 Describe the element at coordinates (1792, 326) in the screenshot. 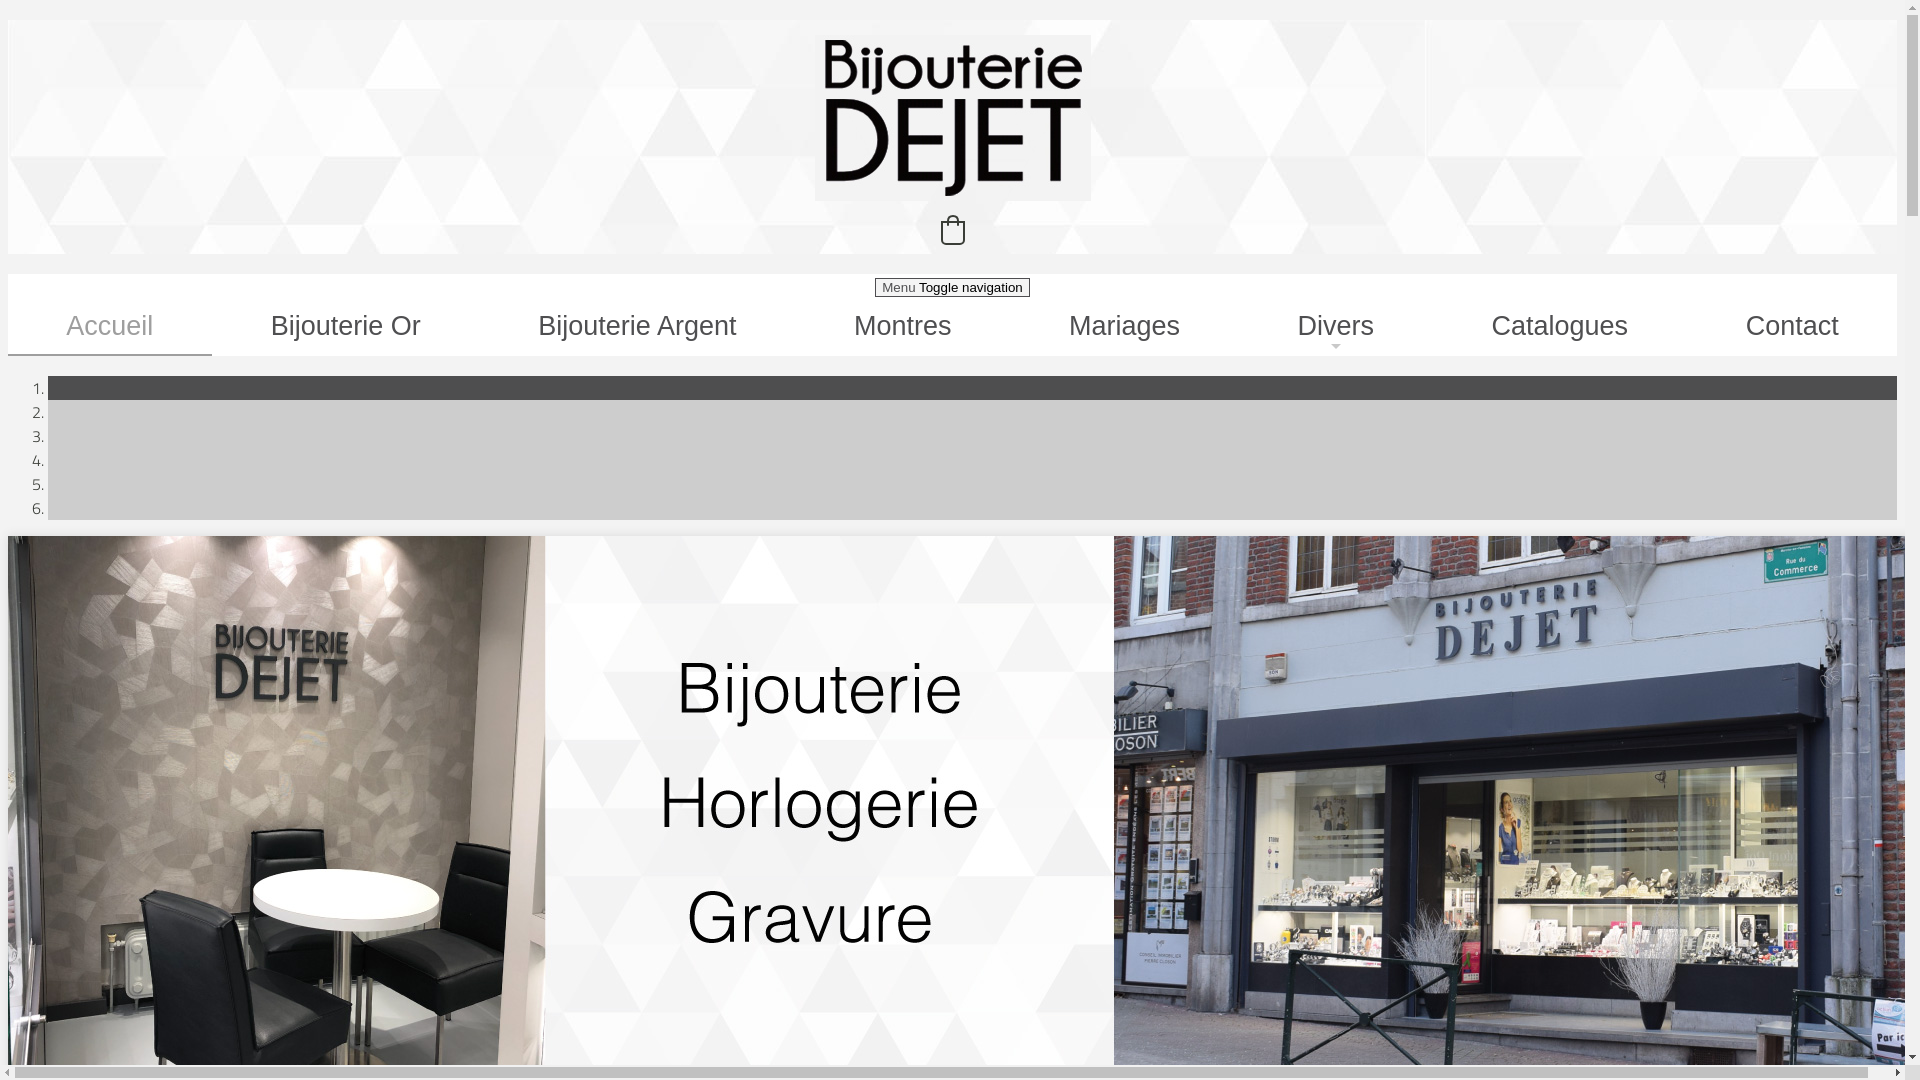

I see `Contact` at that location.